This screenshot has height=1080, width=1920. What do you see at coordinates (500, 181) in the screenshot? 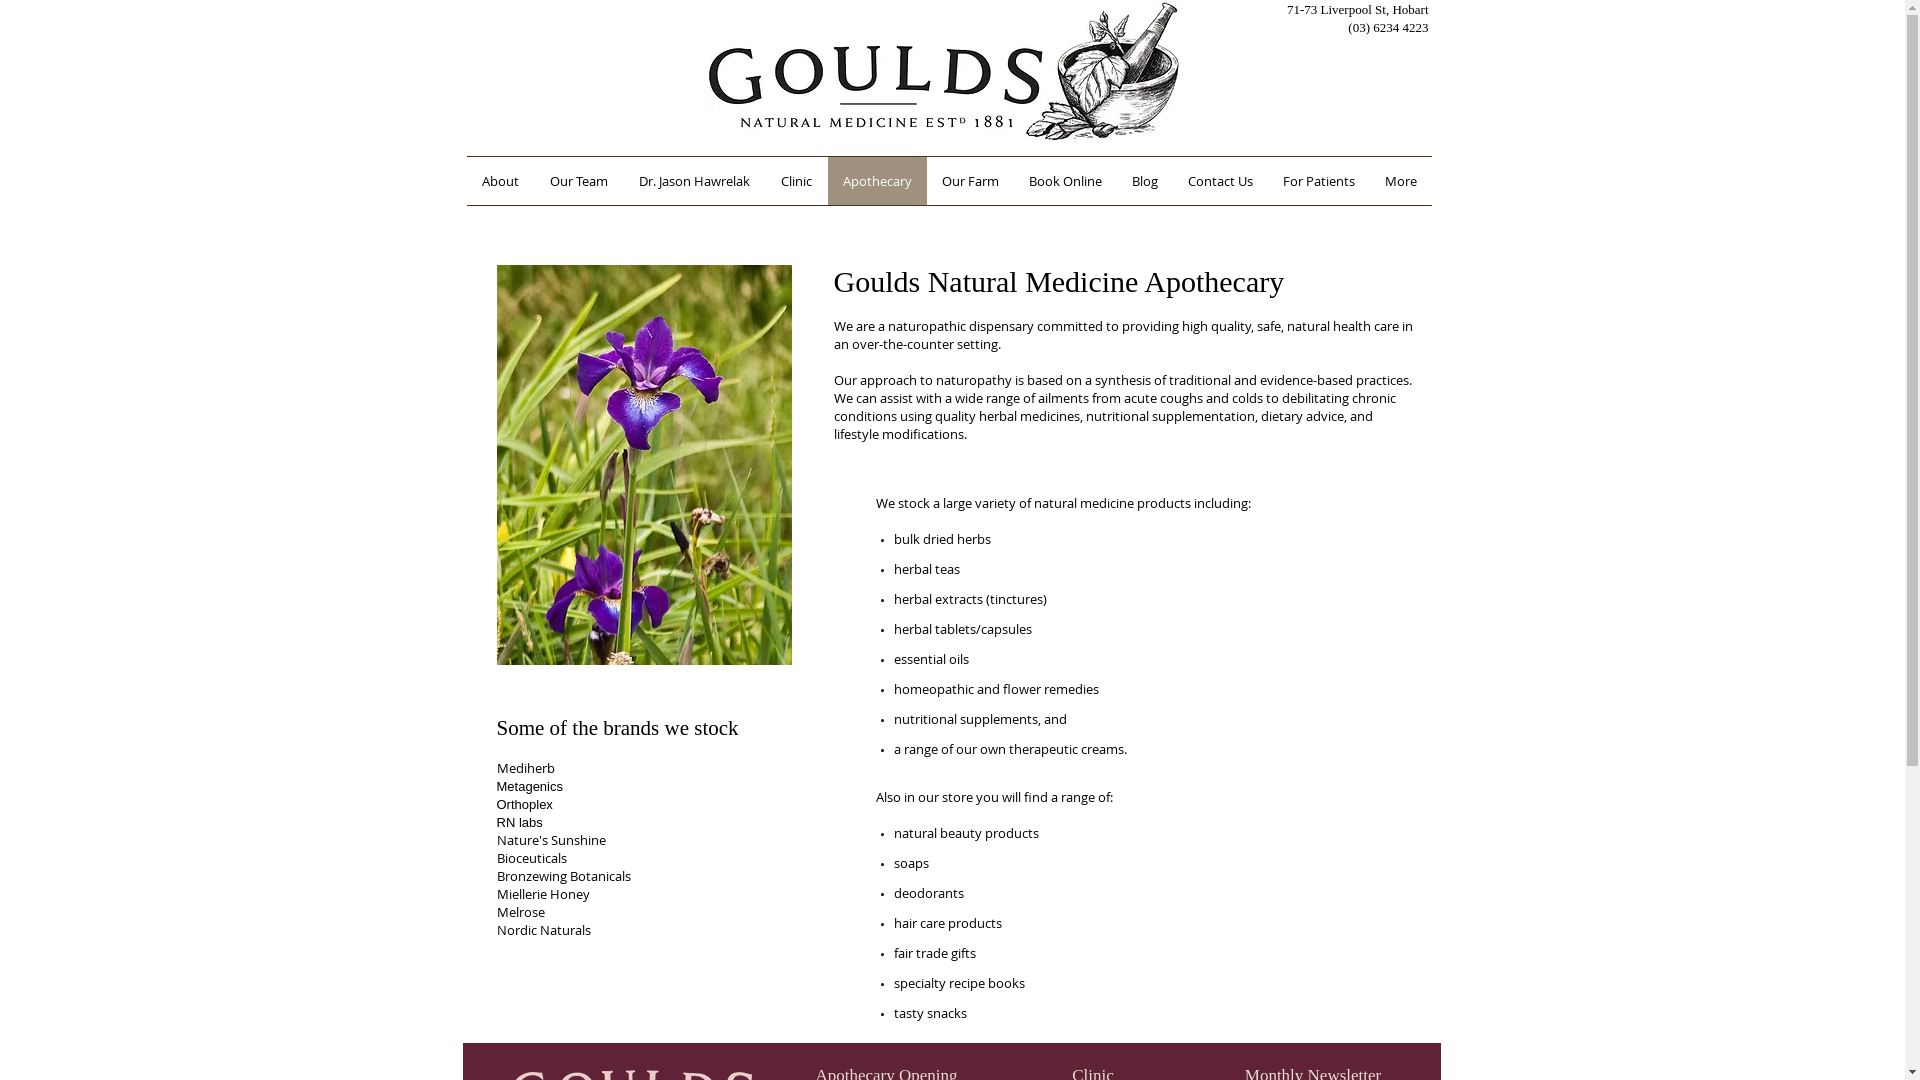
I see `About` at bounding box center [500, 181].